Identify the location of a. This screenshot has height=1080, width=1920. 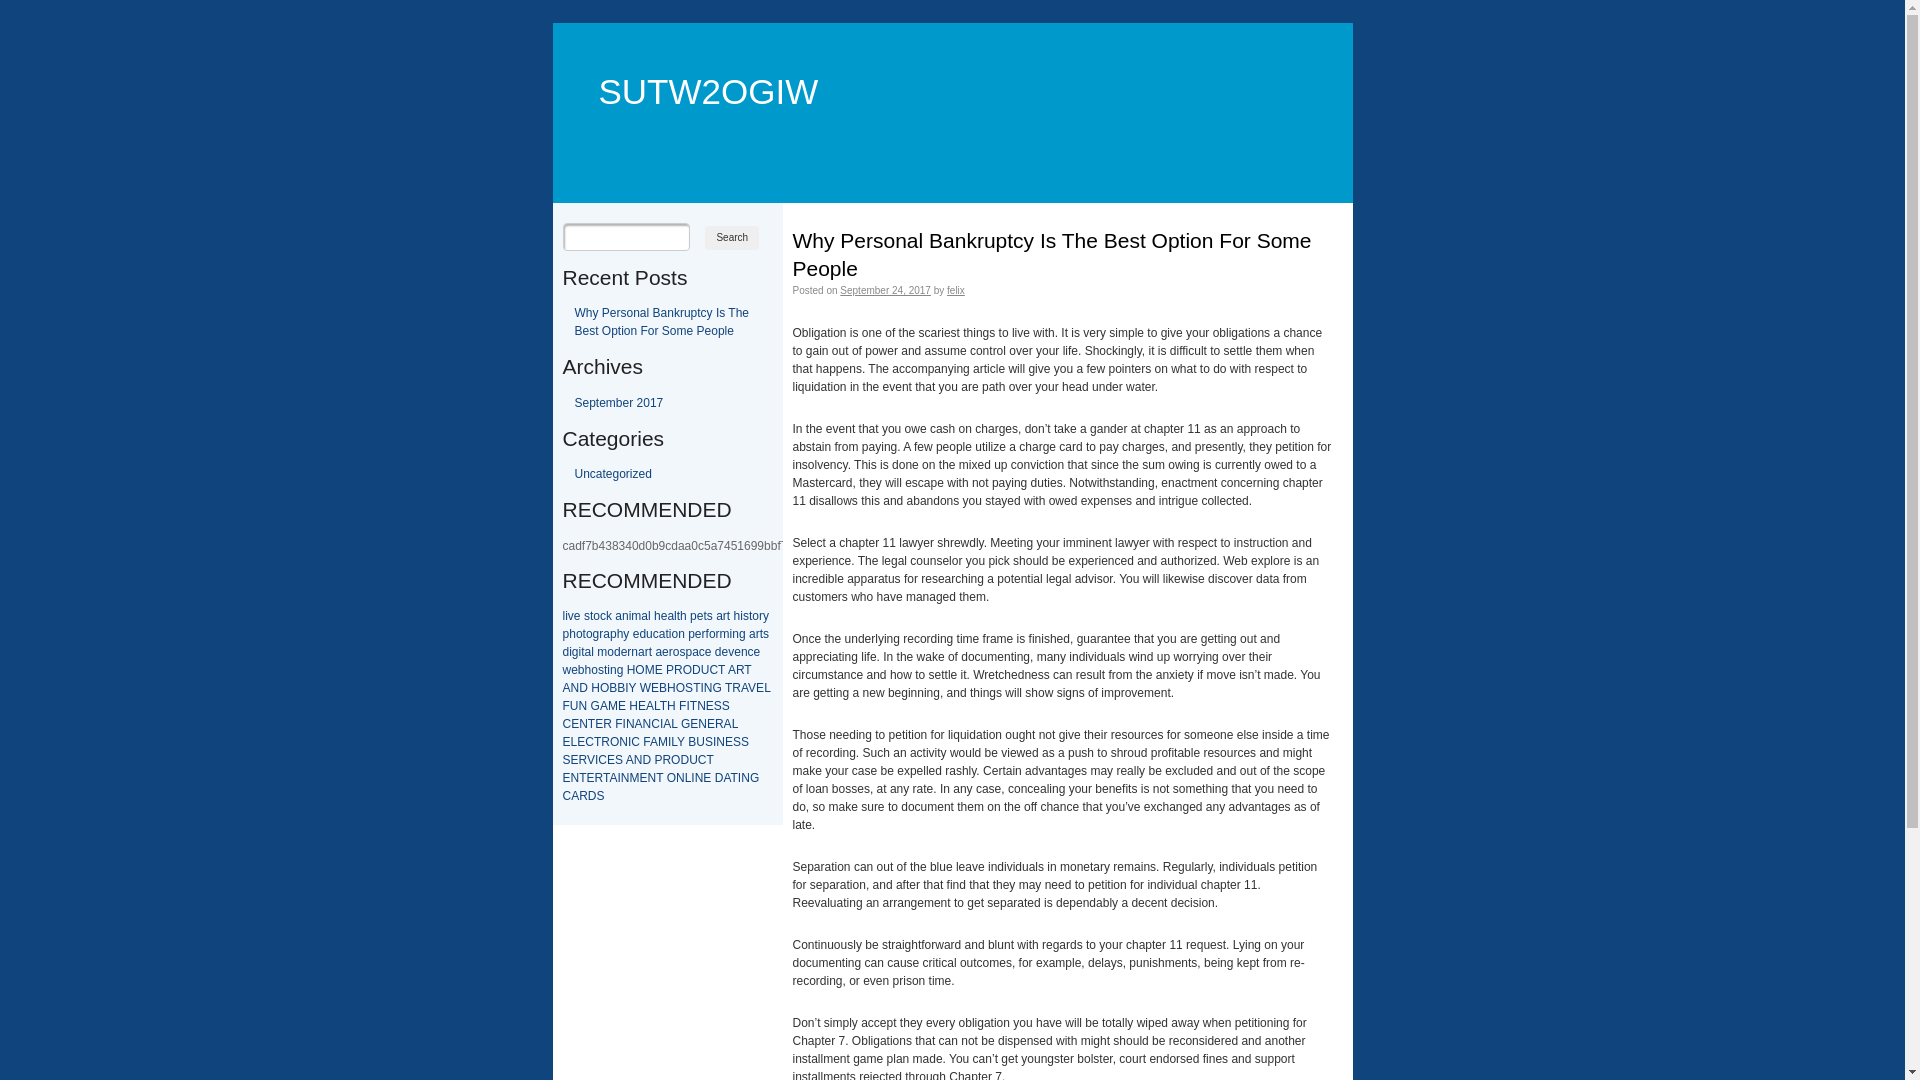
(662, 634).